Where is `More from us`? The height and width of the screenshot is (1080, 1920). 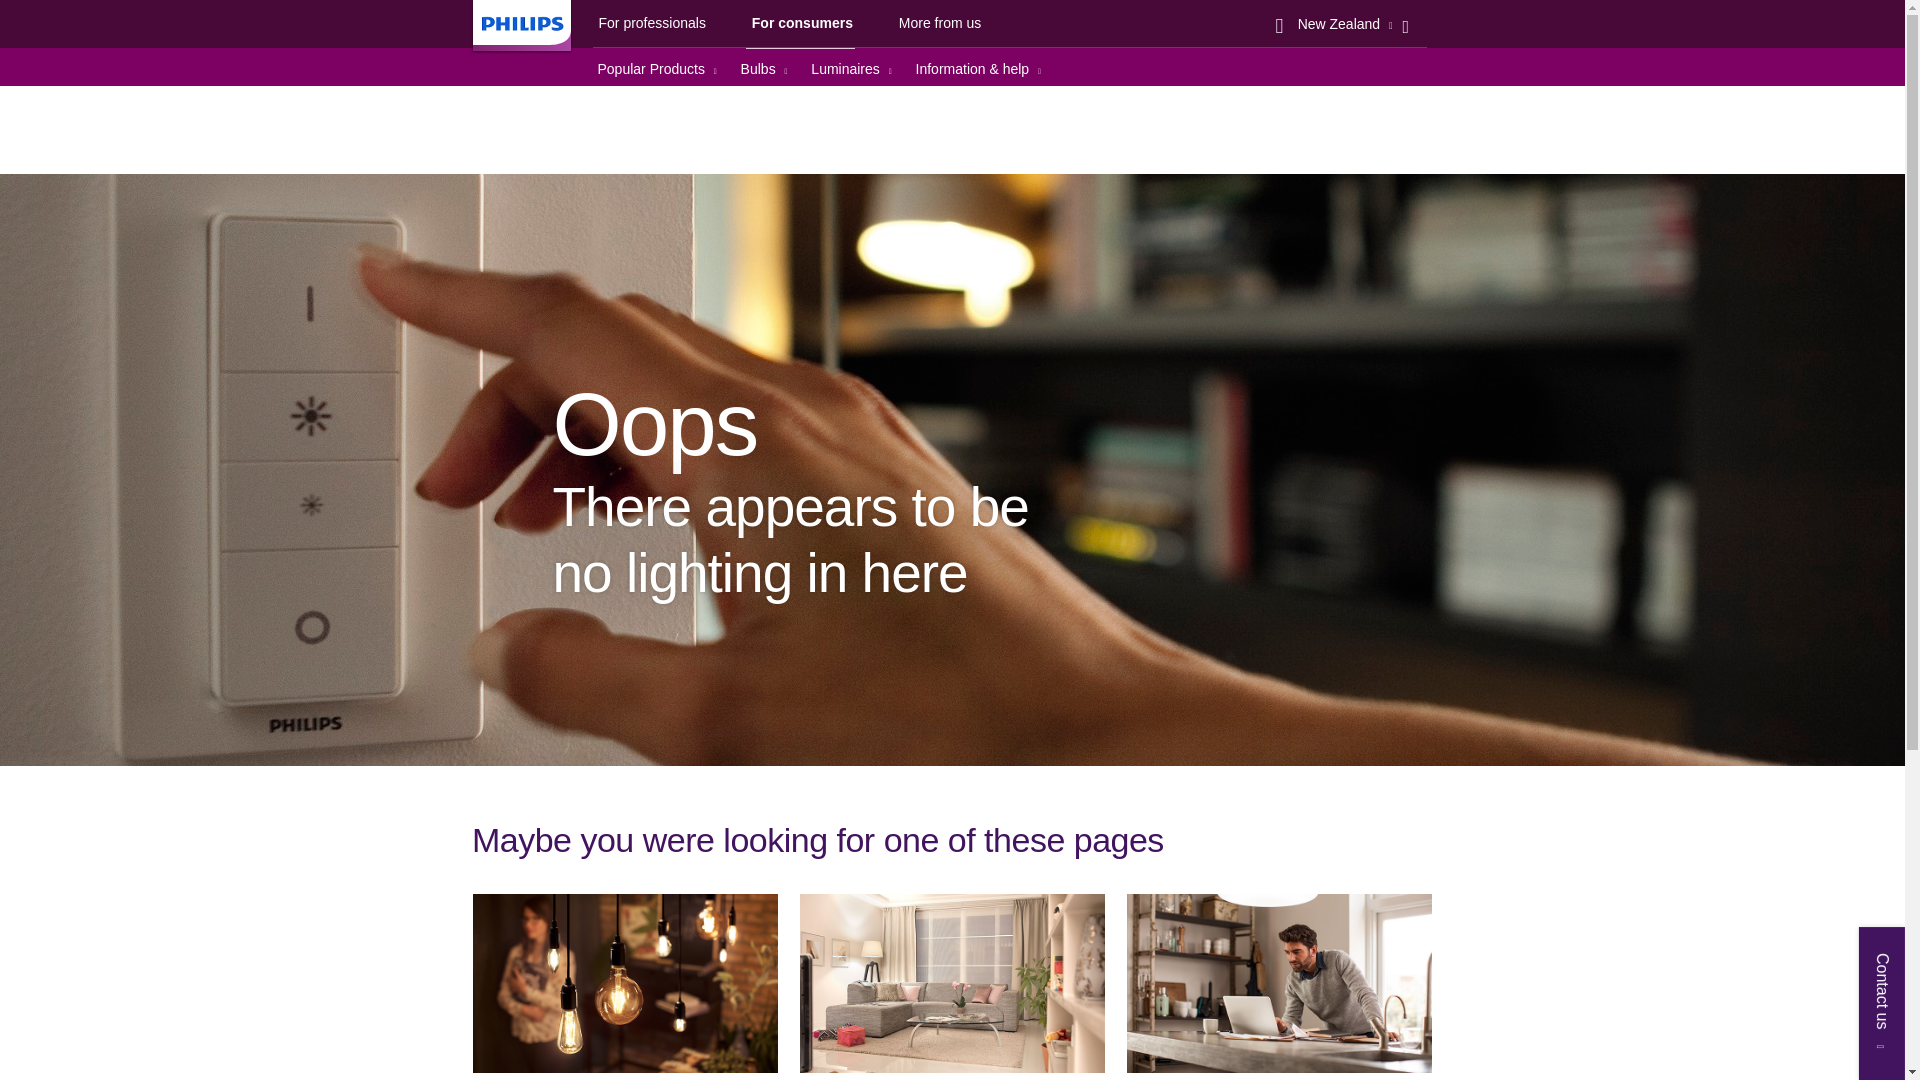 More from us is located at coordinates (938, 26).